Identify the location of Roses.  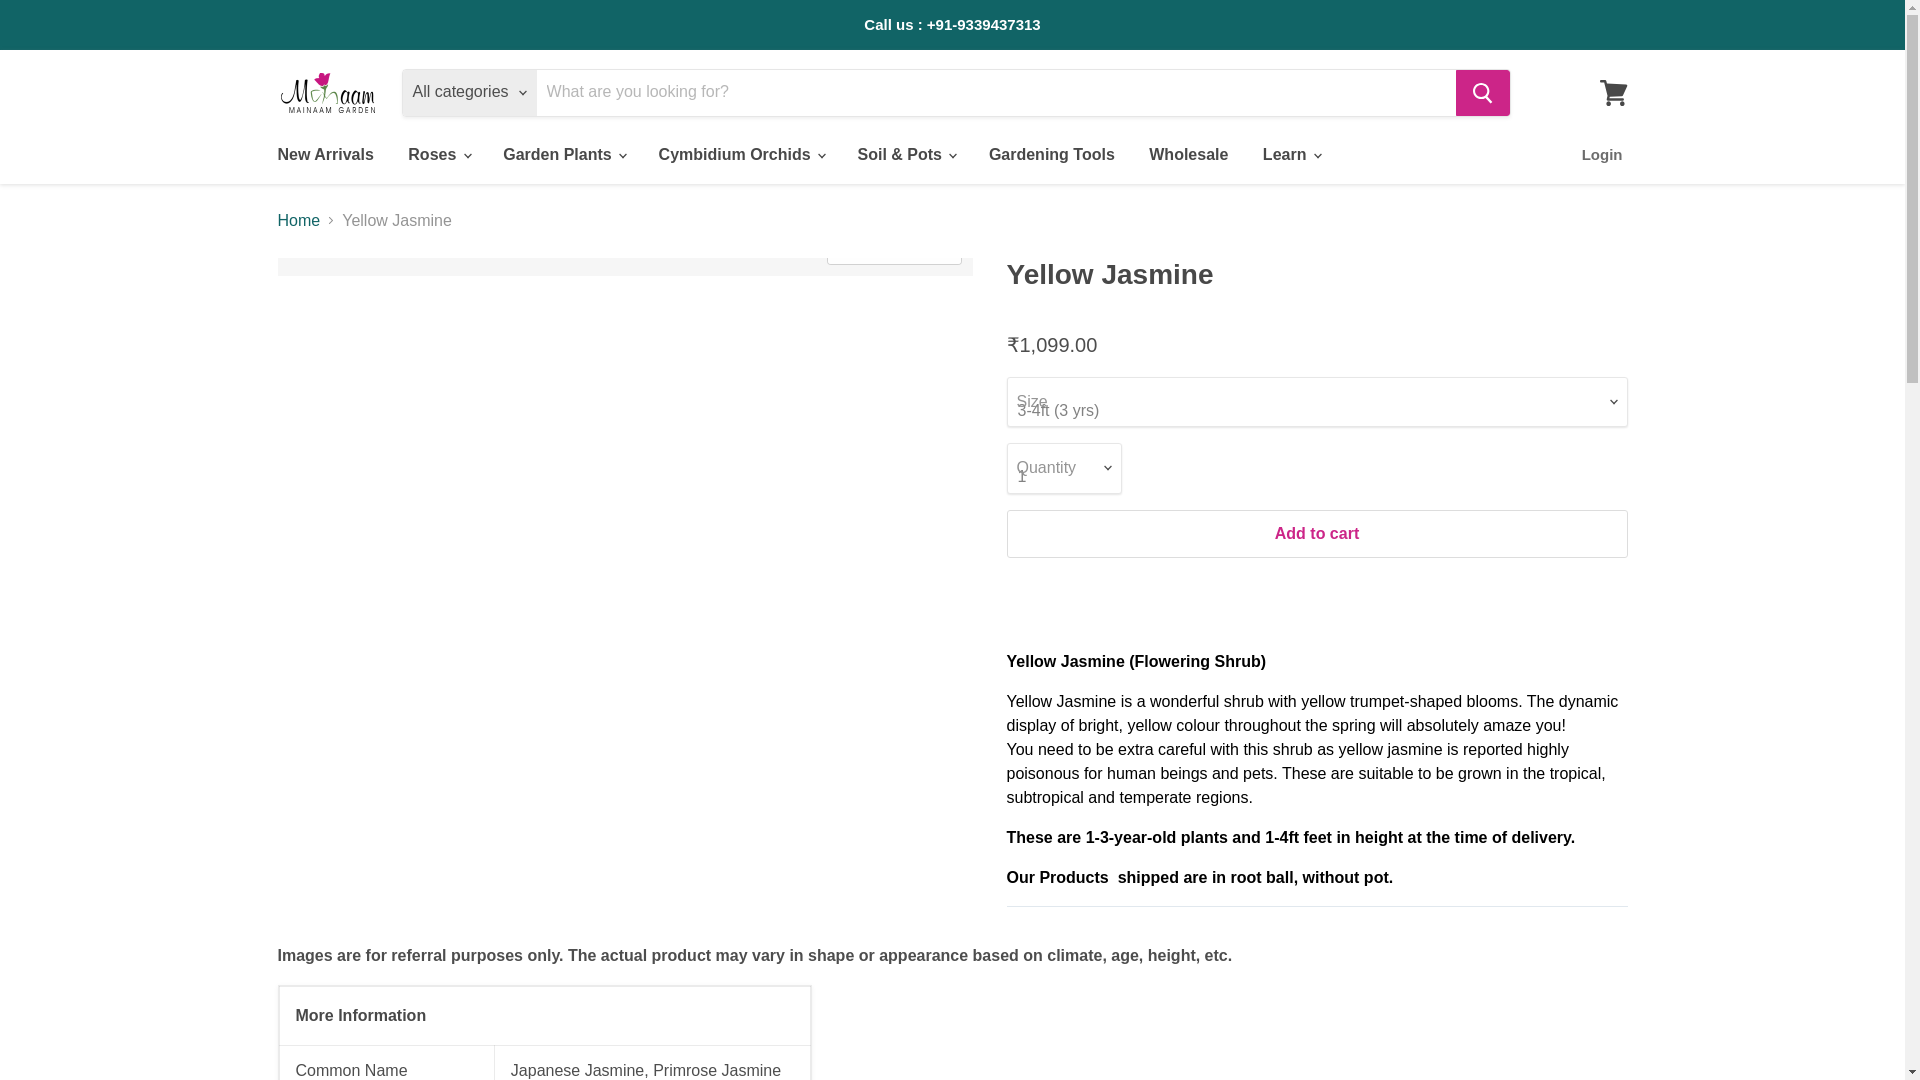
(438, 154).